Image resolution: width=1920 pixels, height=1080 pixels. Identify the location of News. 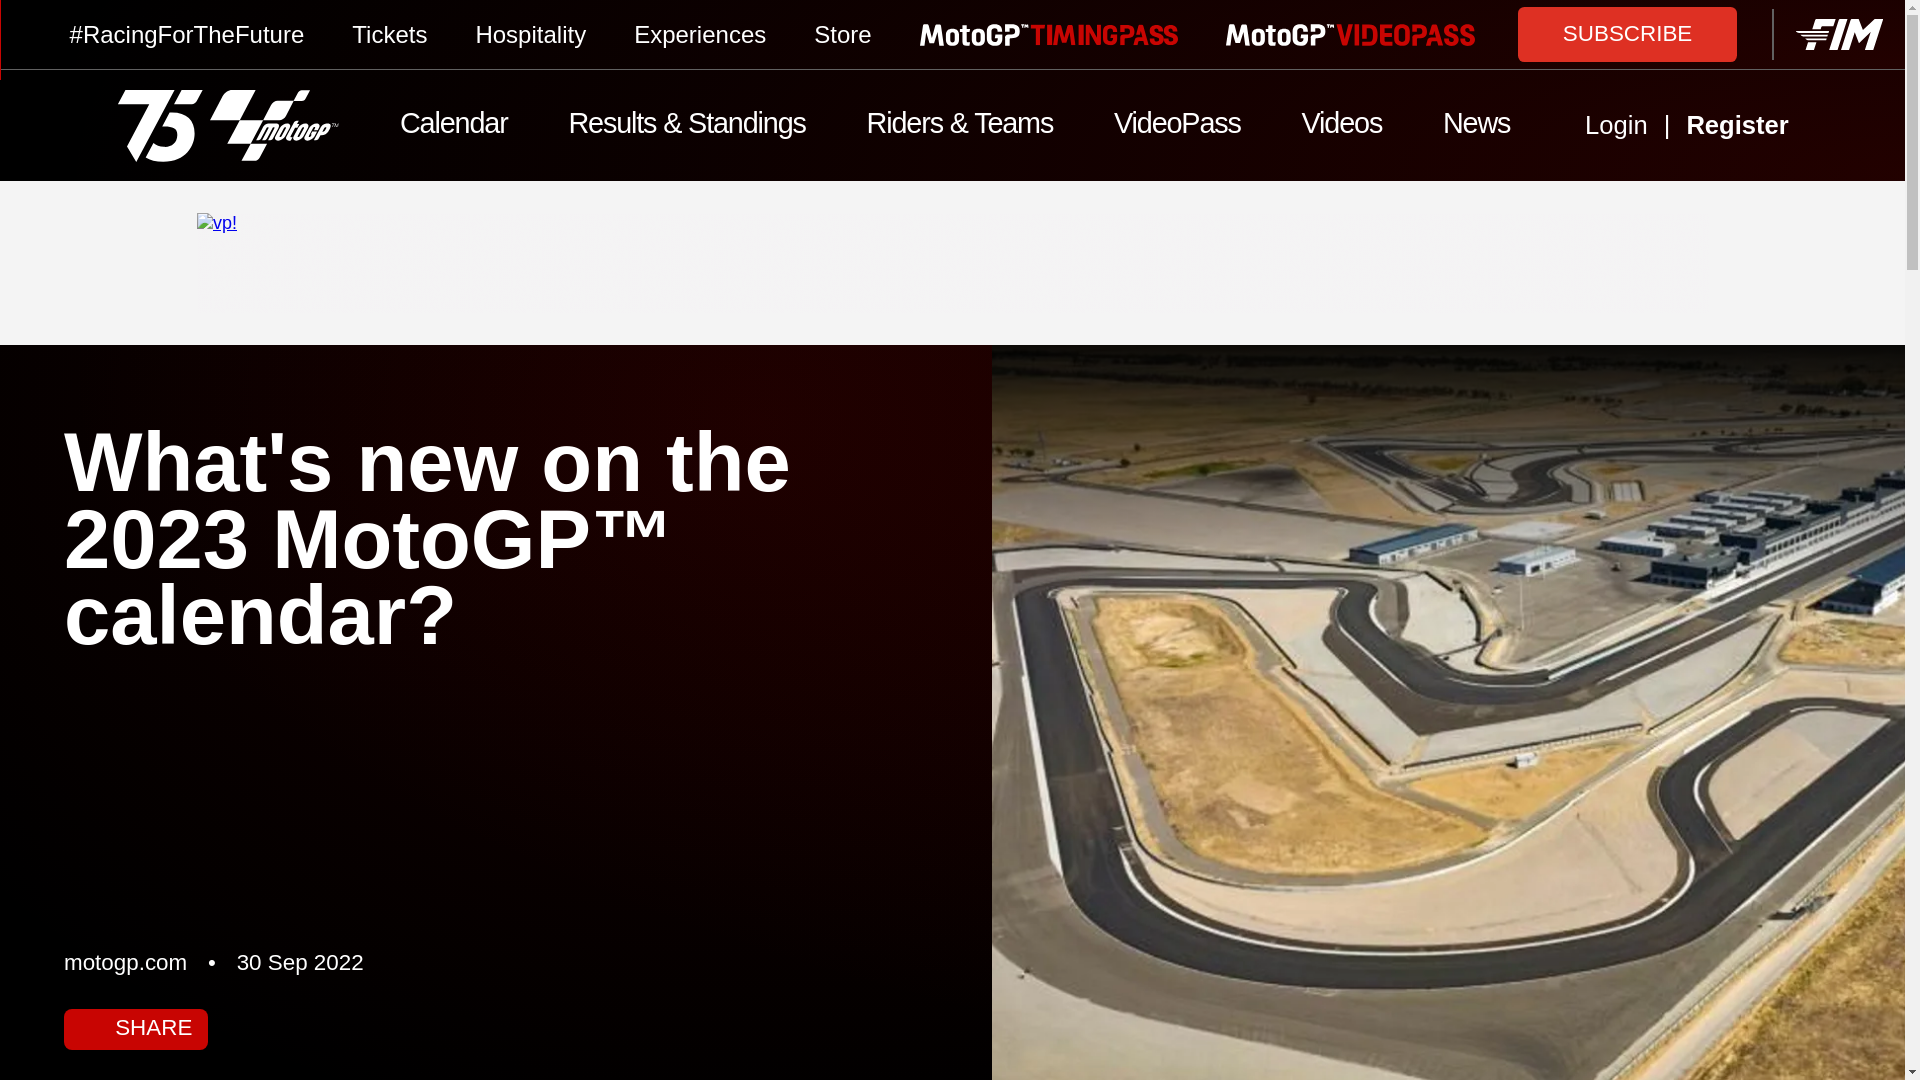
(1476, 126).